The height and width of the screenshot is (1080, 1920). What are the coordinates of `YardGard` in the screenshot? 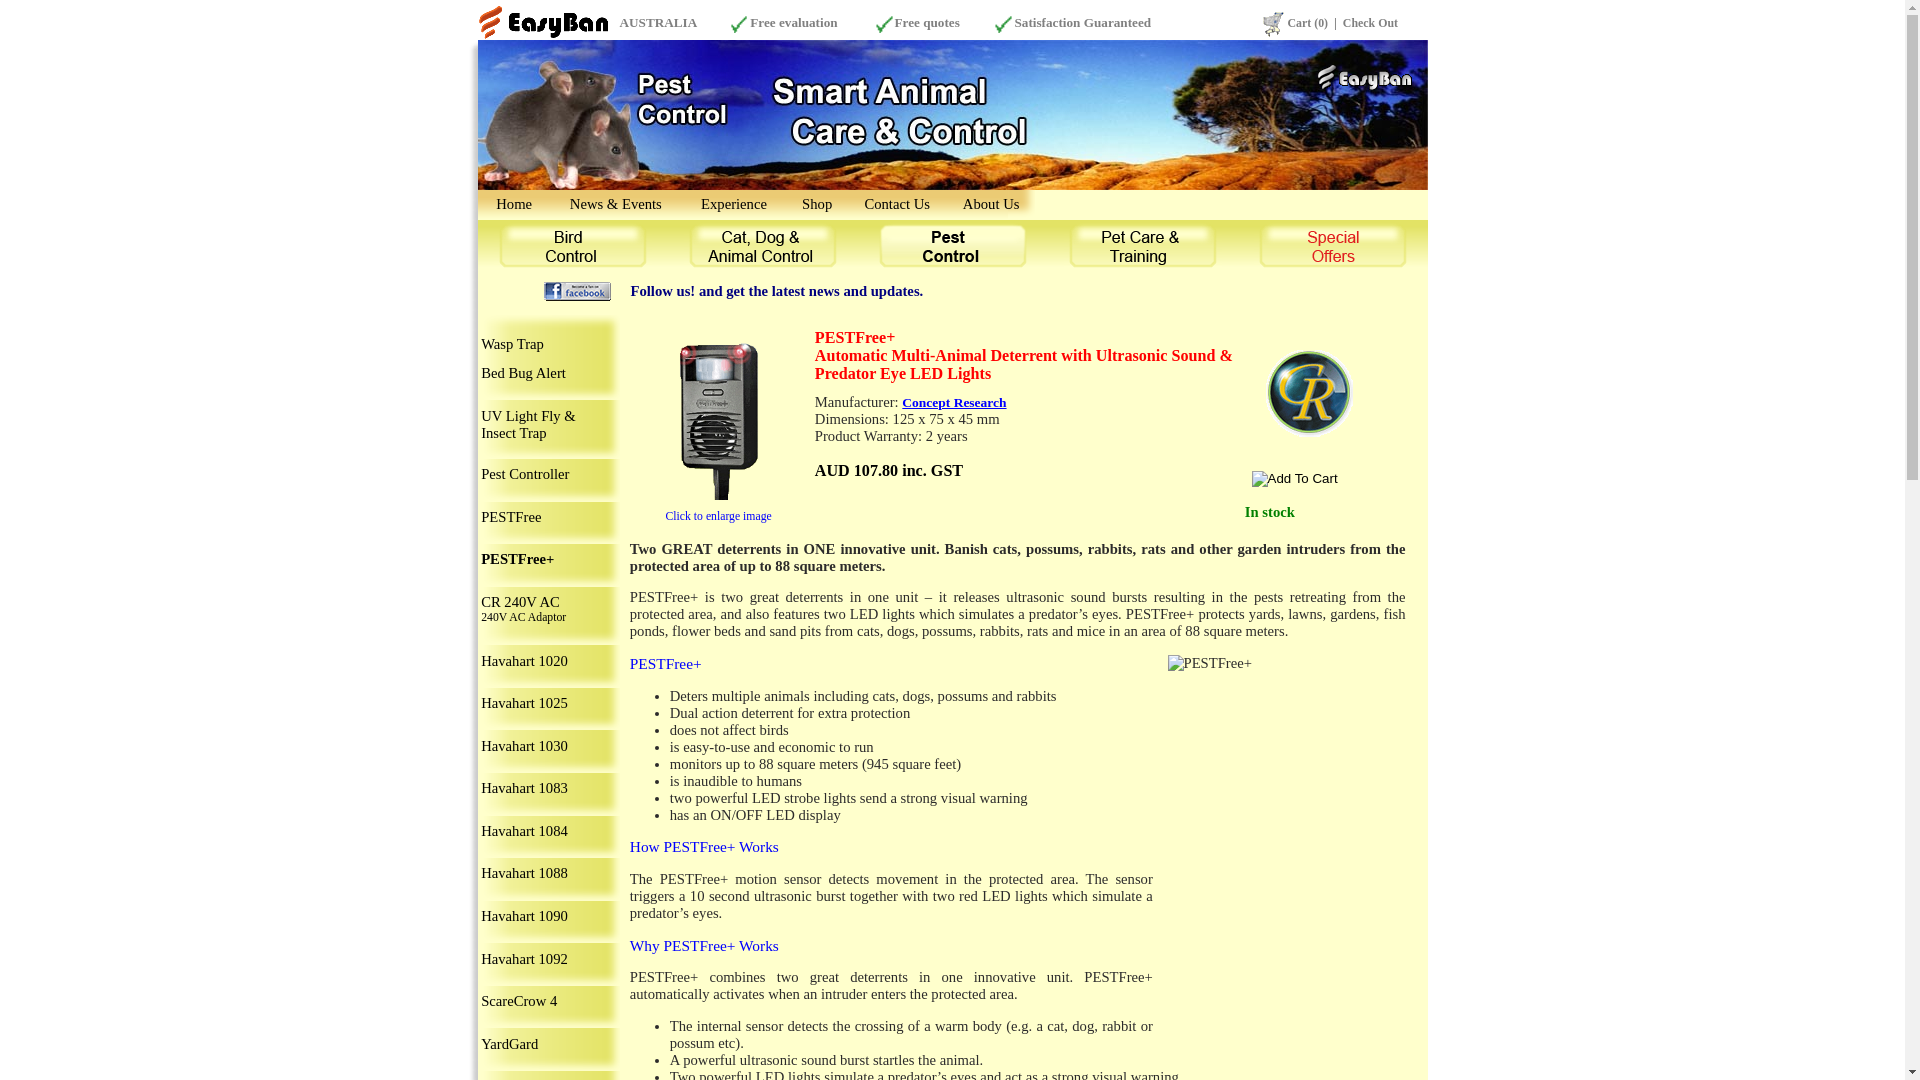 It's located at (510, 1044).